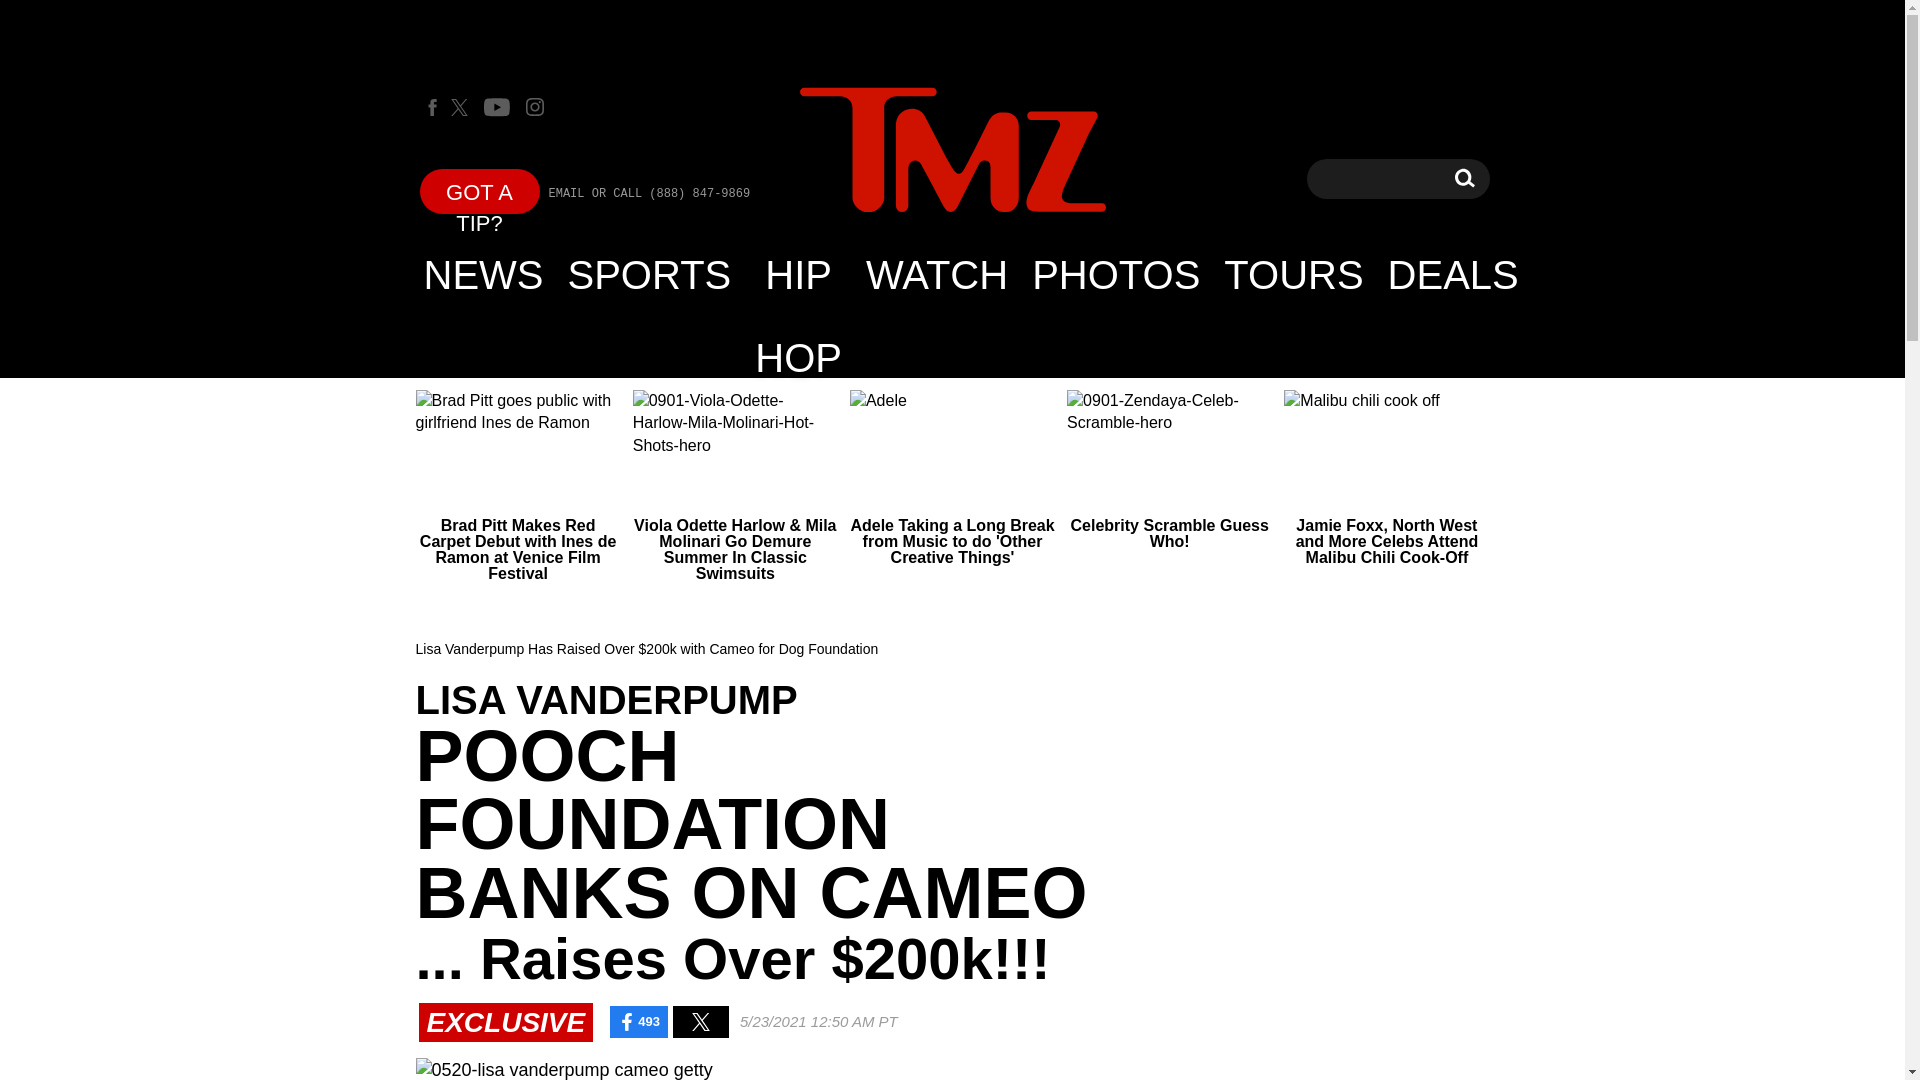 Image resolution: width=1920 pixels, height=1080 pixels. What do you see at coordinates (1292, 274) in the screenshot?
I see `TOURS` at bounding box center [1292, 274].